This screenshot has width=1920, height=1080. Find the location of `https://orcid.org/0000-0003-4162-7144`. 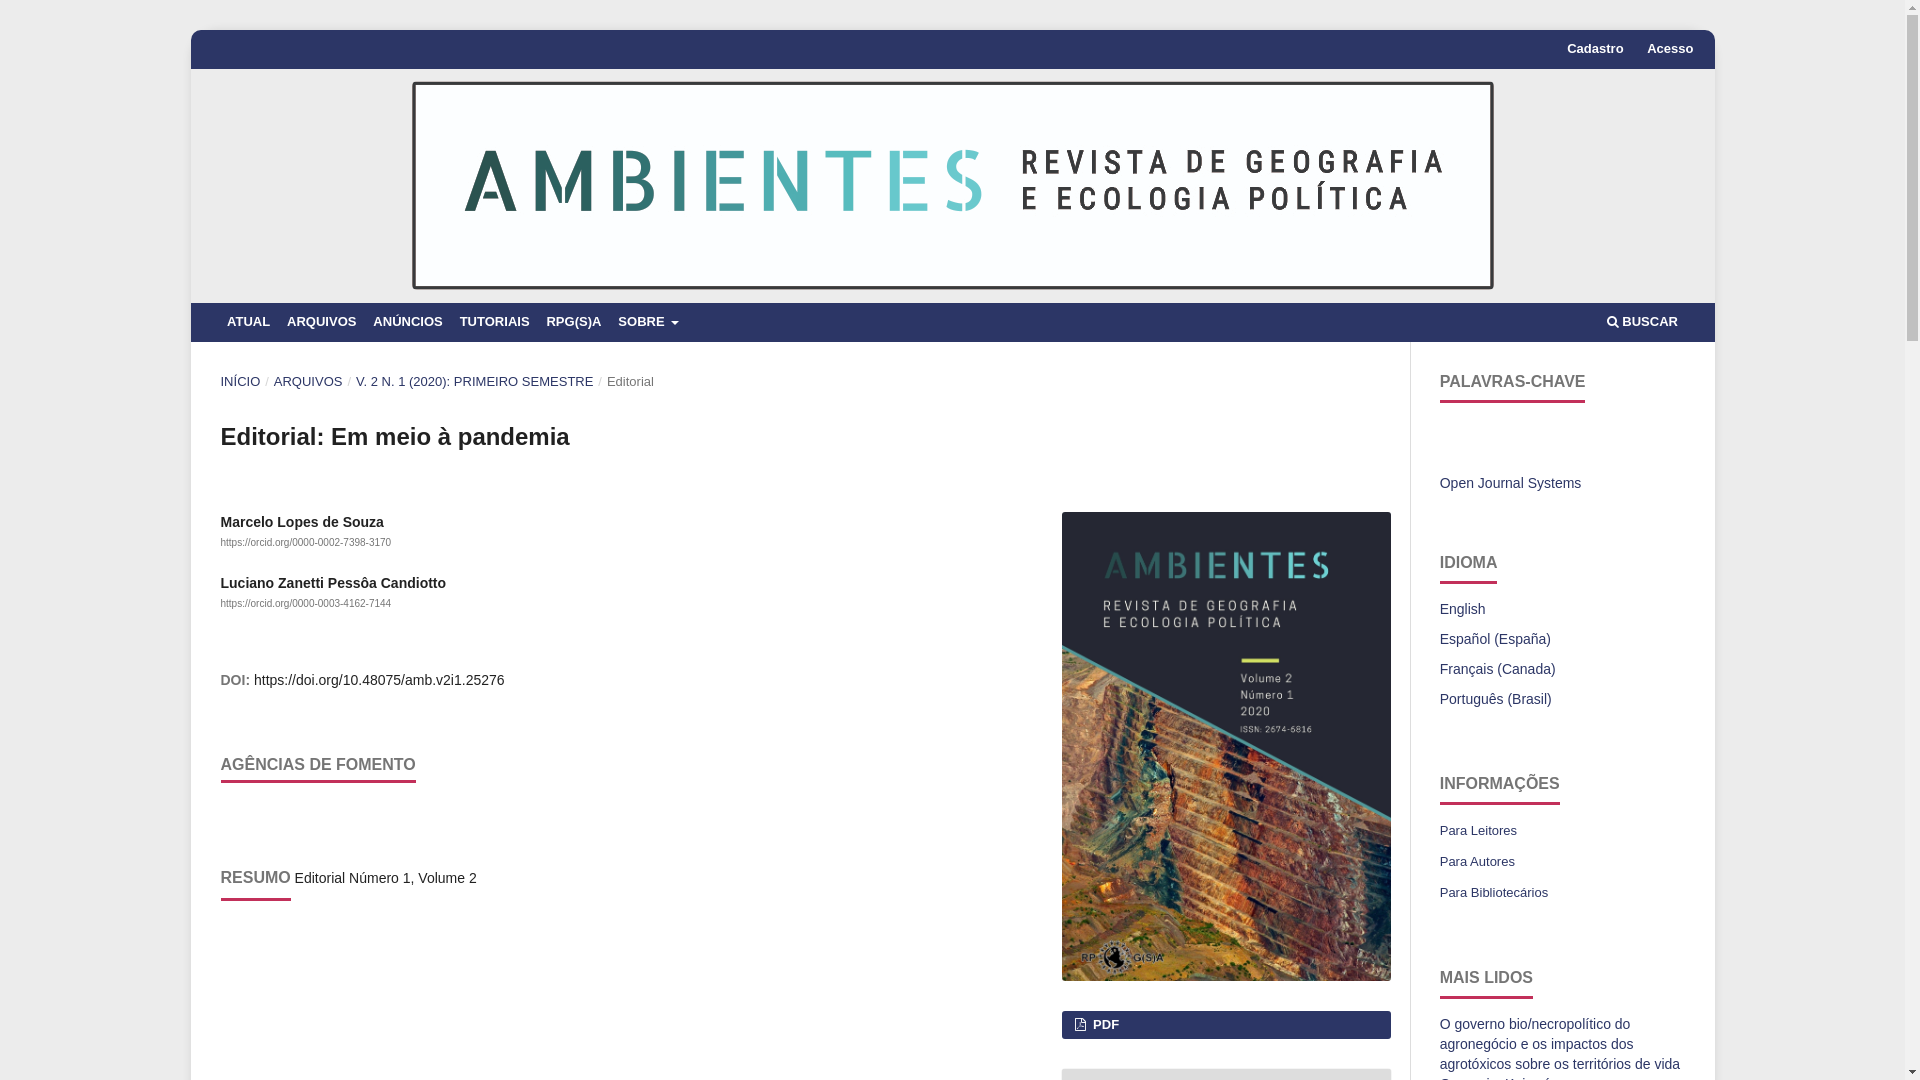

https://orcid.org/0000-0003-4162-7144 is located at coordinates (306, 604).